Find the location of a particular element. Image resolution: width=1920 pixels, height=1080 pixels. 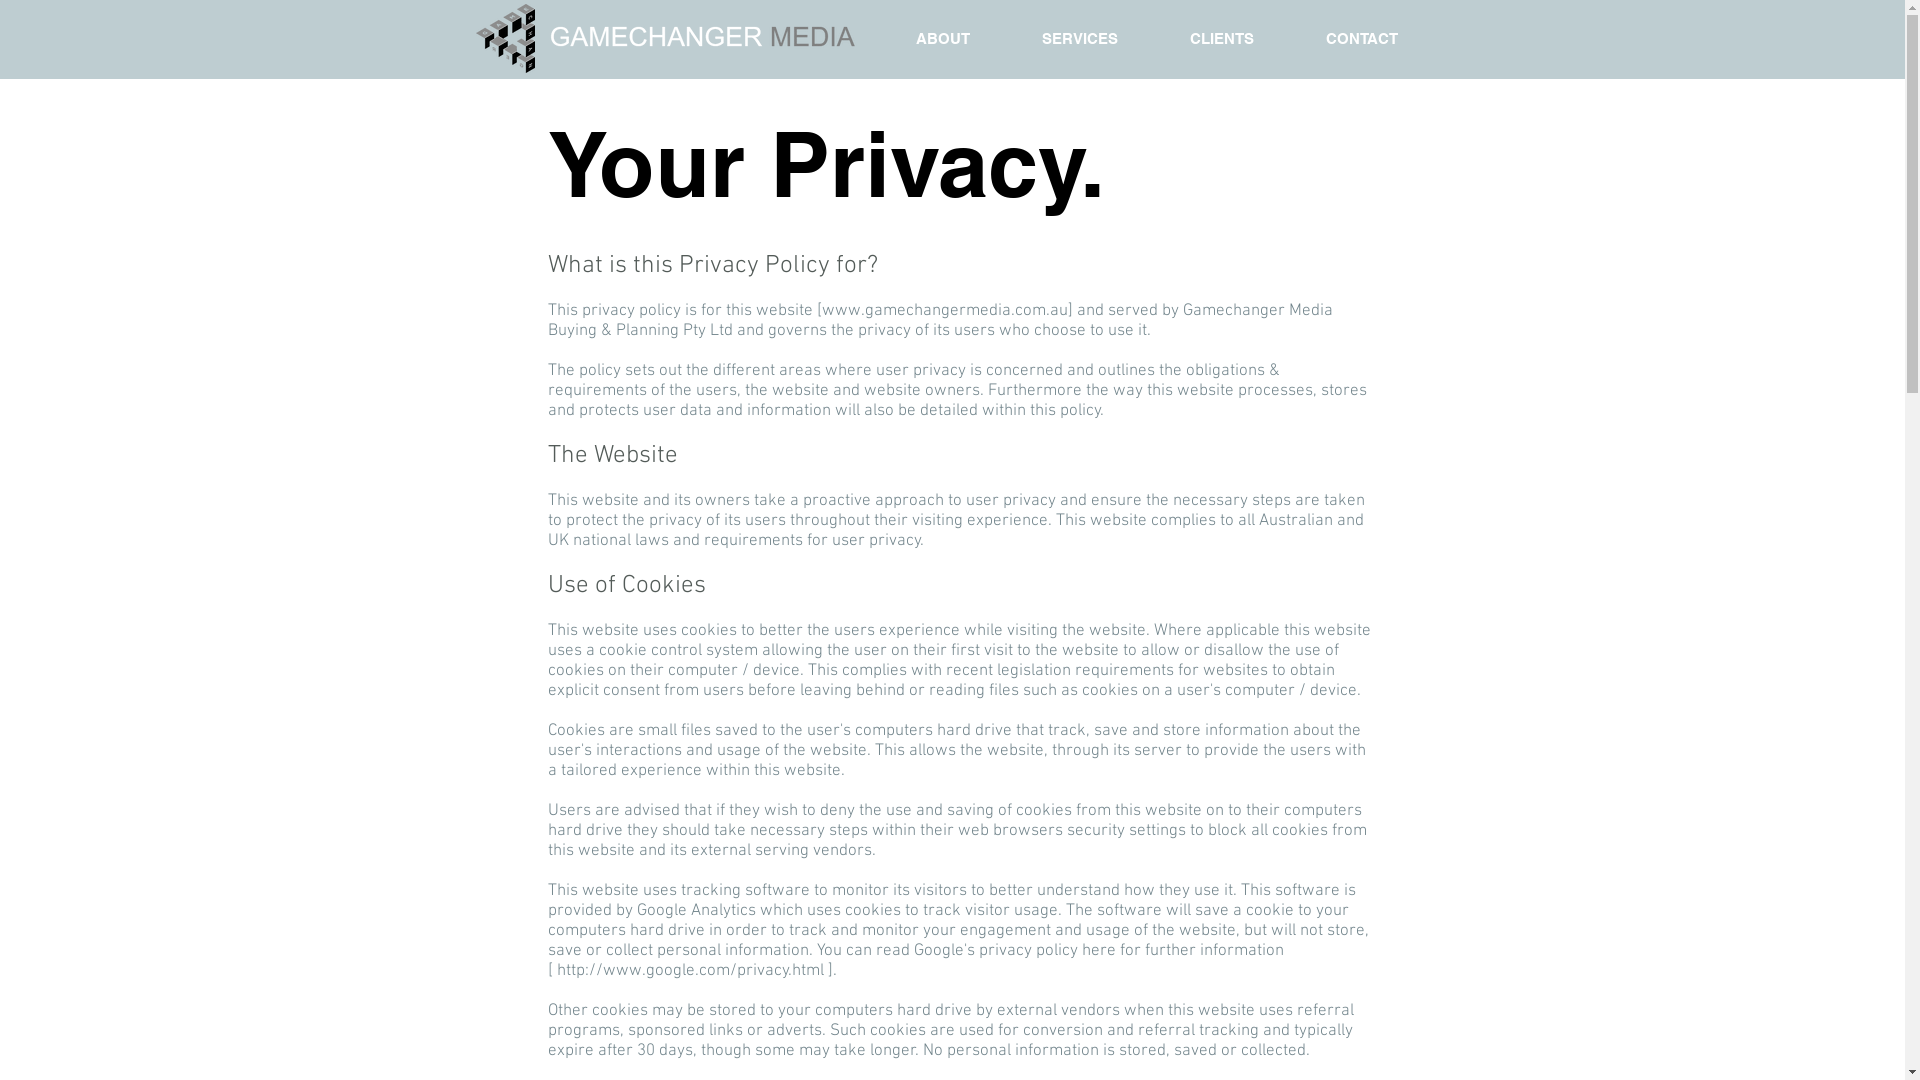

CLIENTS is located at coordinates (1222, 39).